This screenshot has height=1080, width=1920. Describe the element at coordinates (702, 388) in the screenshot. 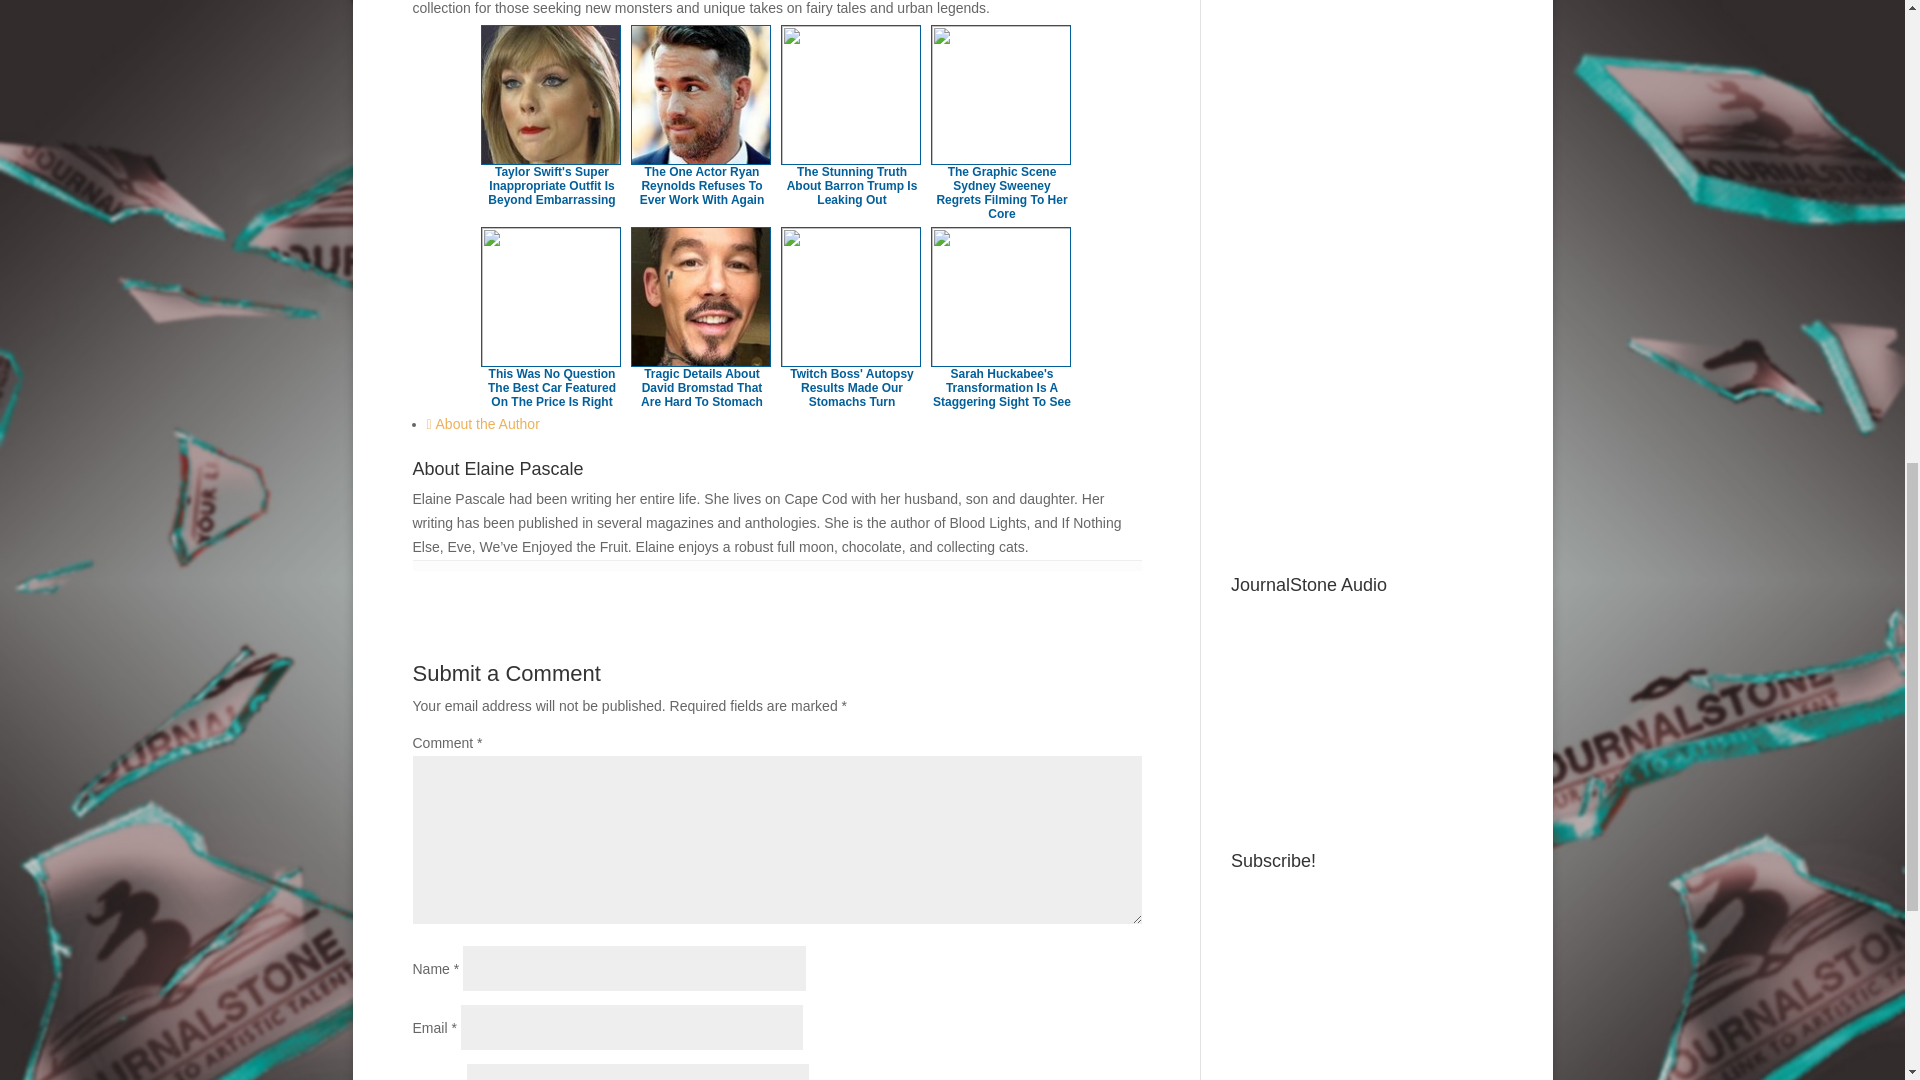

I see `Tragic Details About David Bromstad That Are Hard To Stomach` at that location.